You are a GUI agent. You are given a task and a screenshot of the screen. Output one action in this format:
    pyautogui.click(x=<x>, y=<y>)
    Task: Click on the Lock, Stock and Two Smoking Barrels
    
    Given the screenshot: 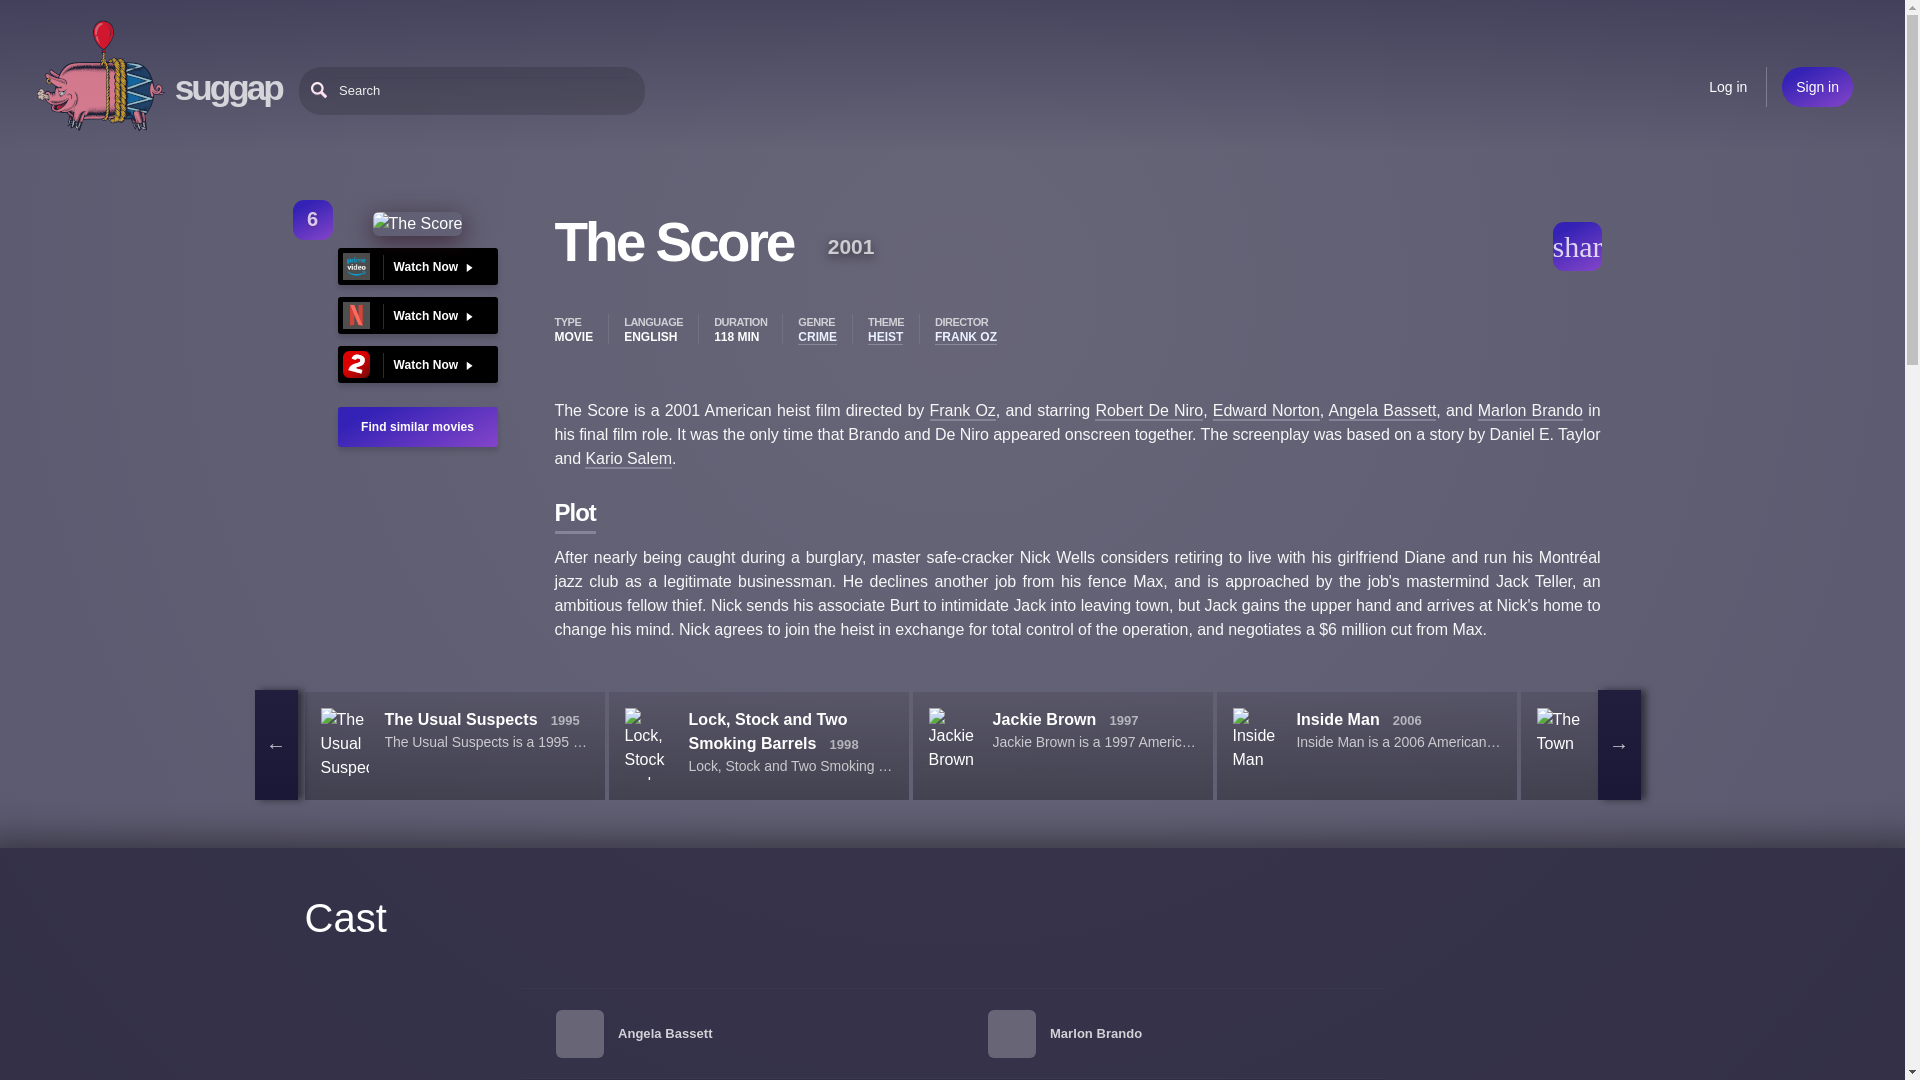 What is the action you would take?
    pyautogui.click(x=766, y=730)
    